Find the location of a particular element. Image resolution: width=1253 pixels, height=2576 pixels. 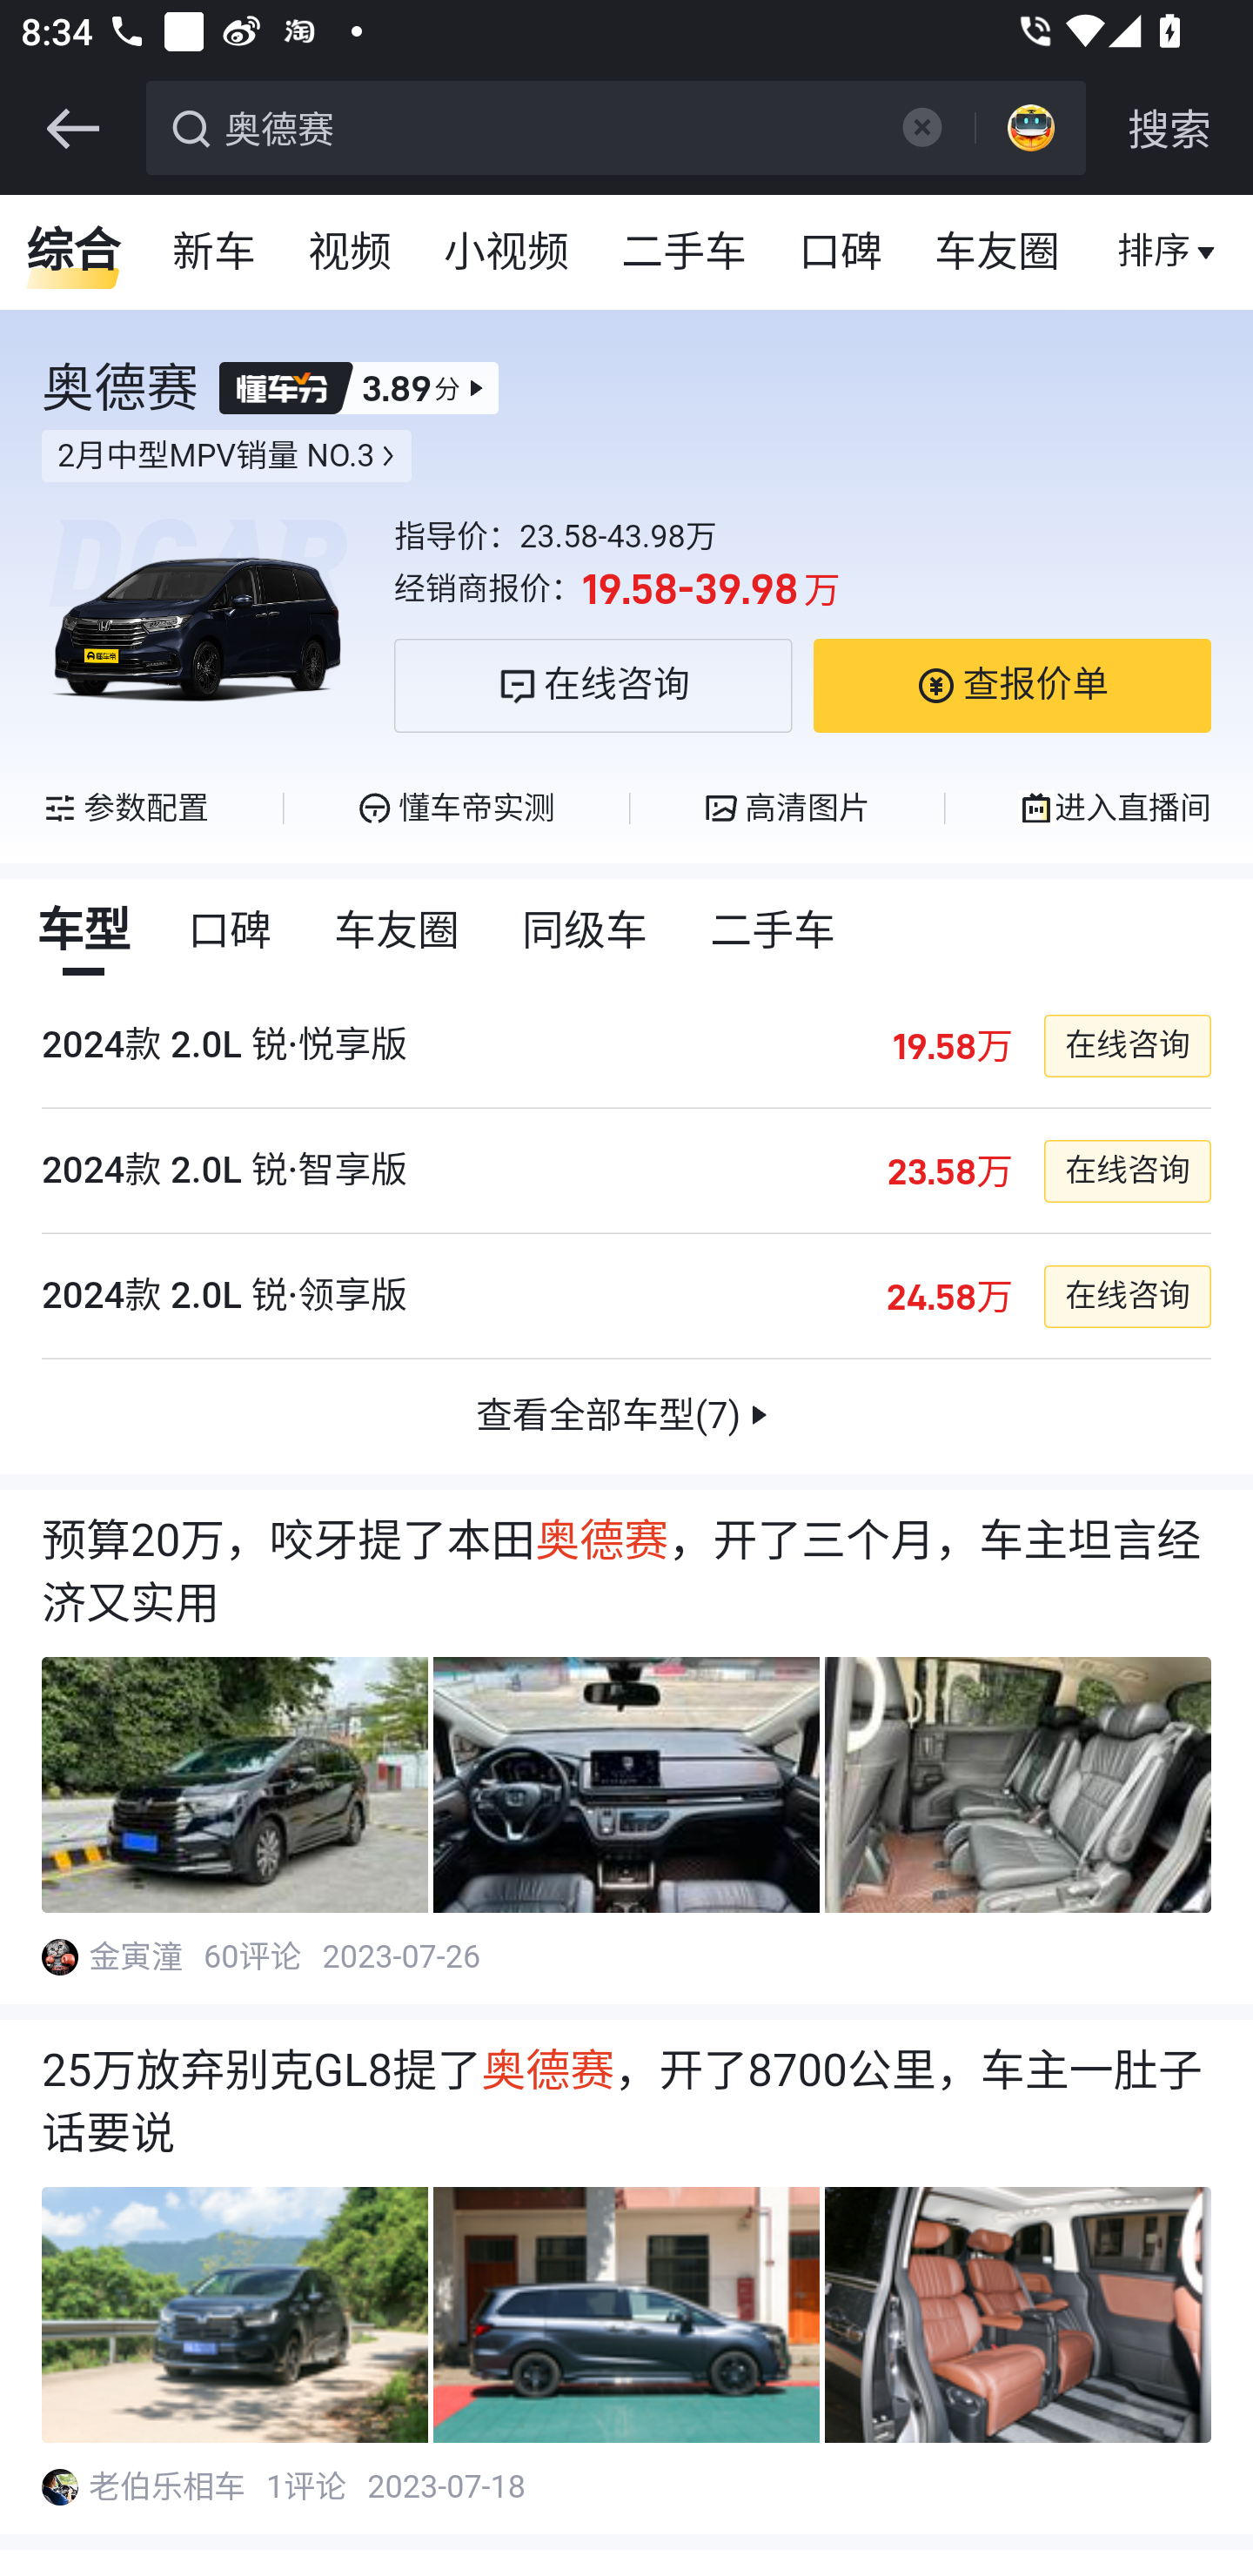

口碑 is located at coordinates (841, 252).